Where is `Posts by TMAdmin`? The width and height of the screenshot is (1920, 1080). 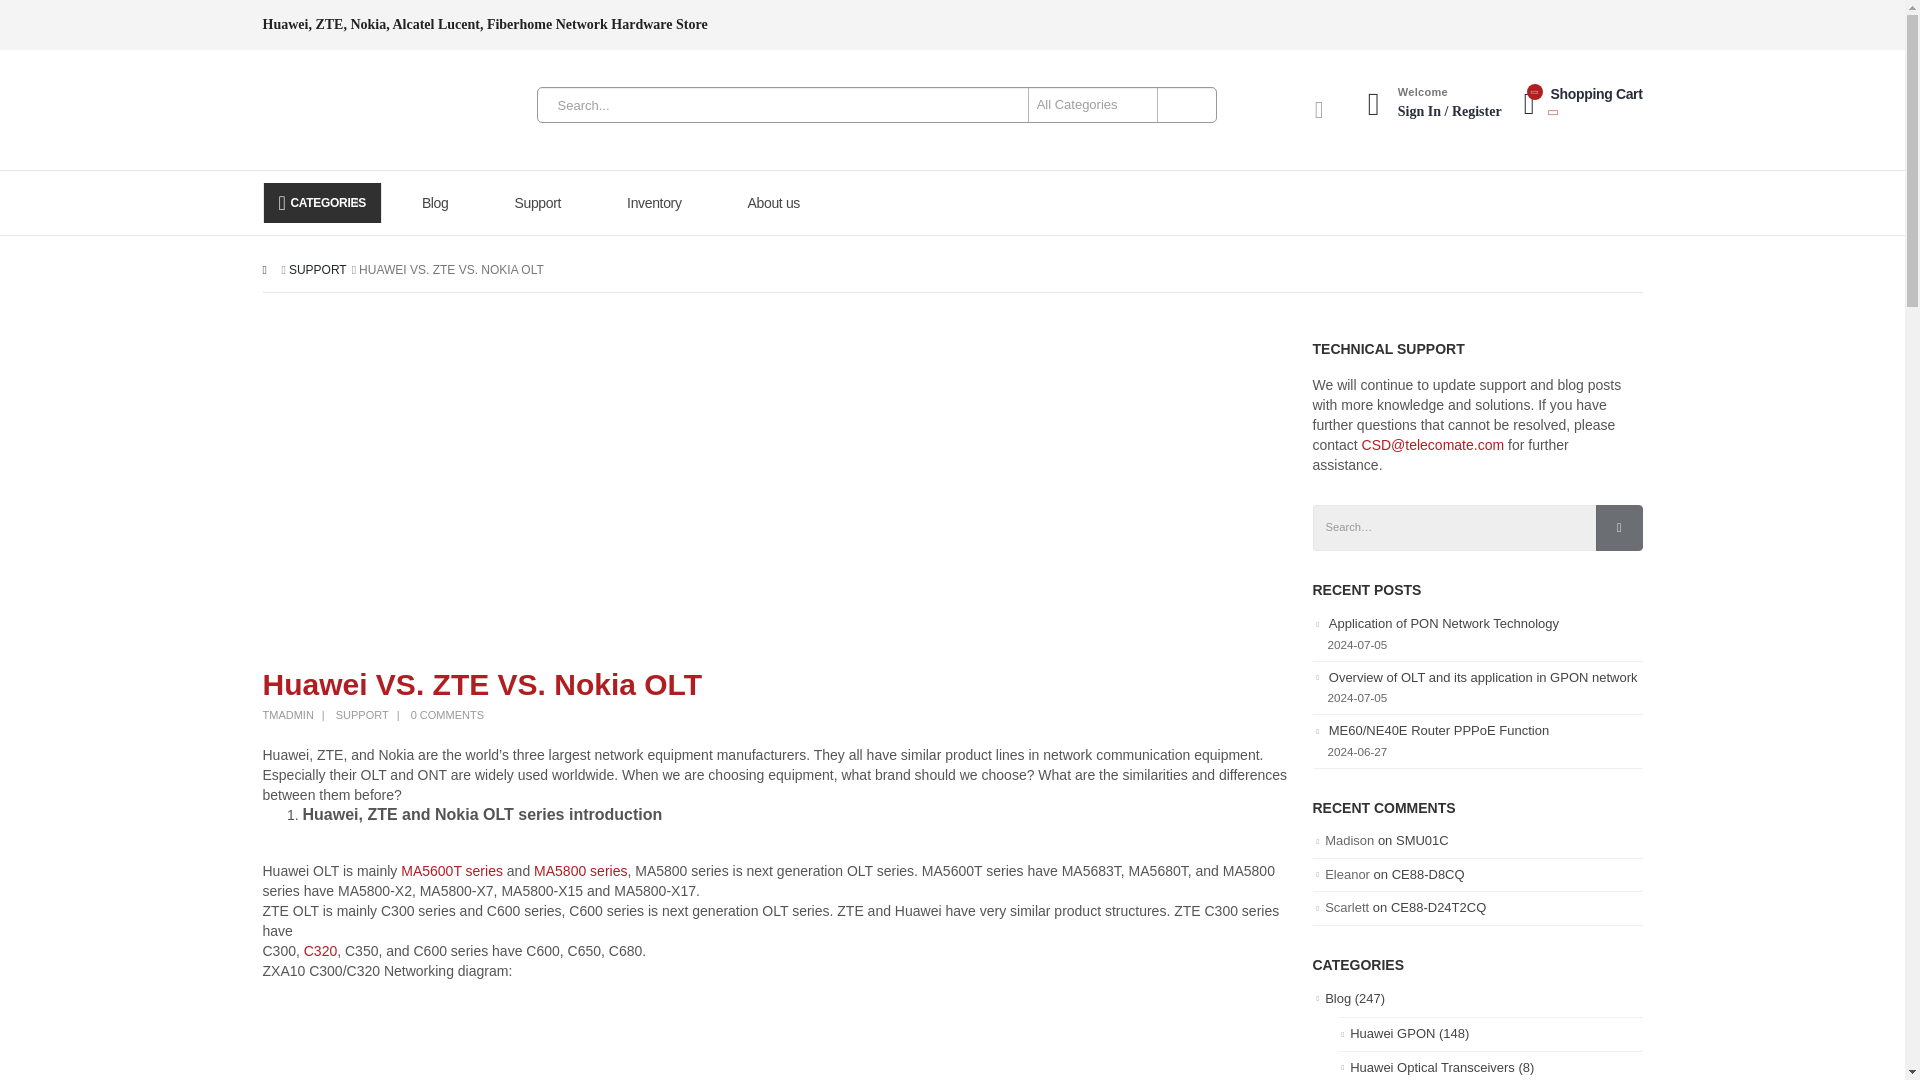 Posts by TMAdmin is located at coordinates (286, 714).